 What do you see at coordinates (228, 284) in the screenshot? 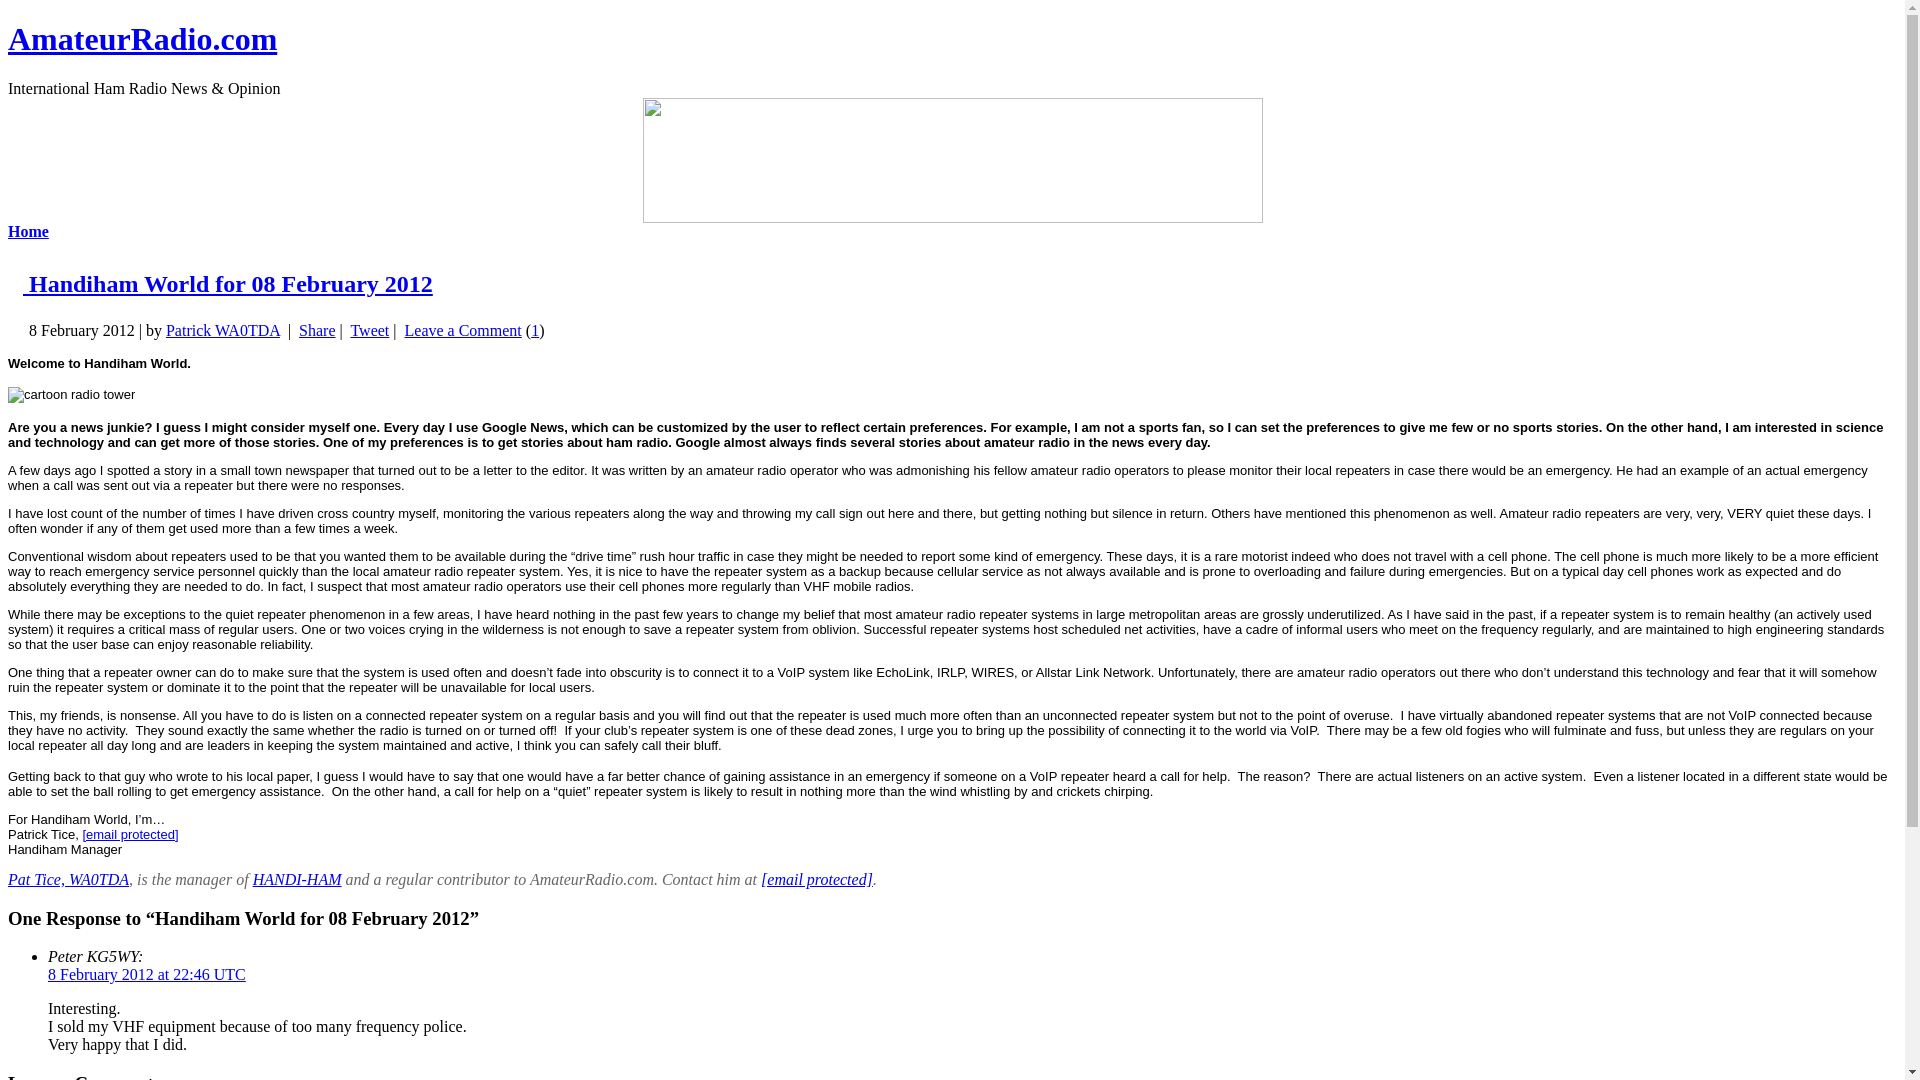
I see `Handiham World for 08 February 2012` at bounding box center [228, 284].